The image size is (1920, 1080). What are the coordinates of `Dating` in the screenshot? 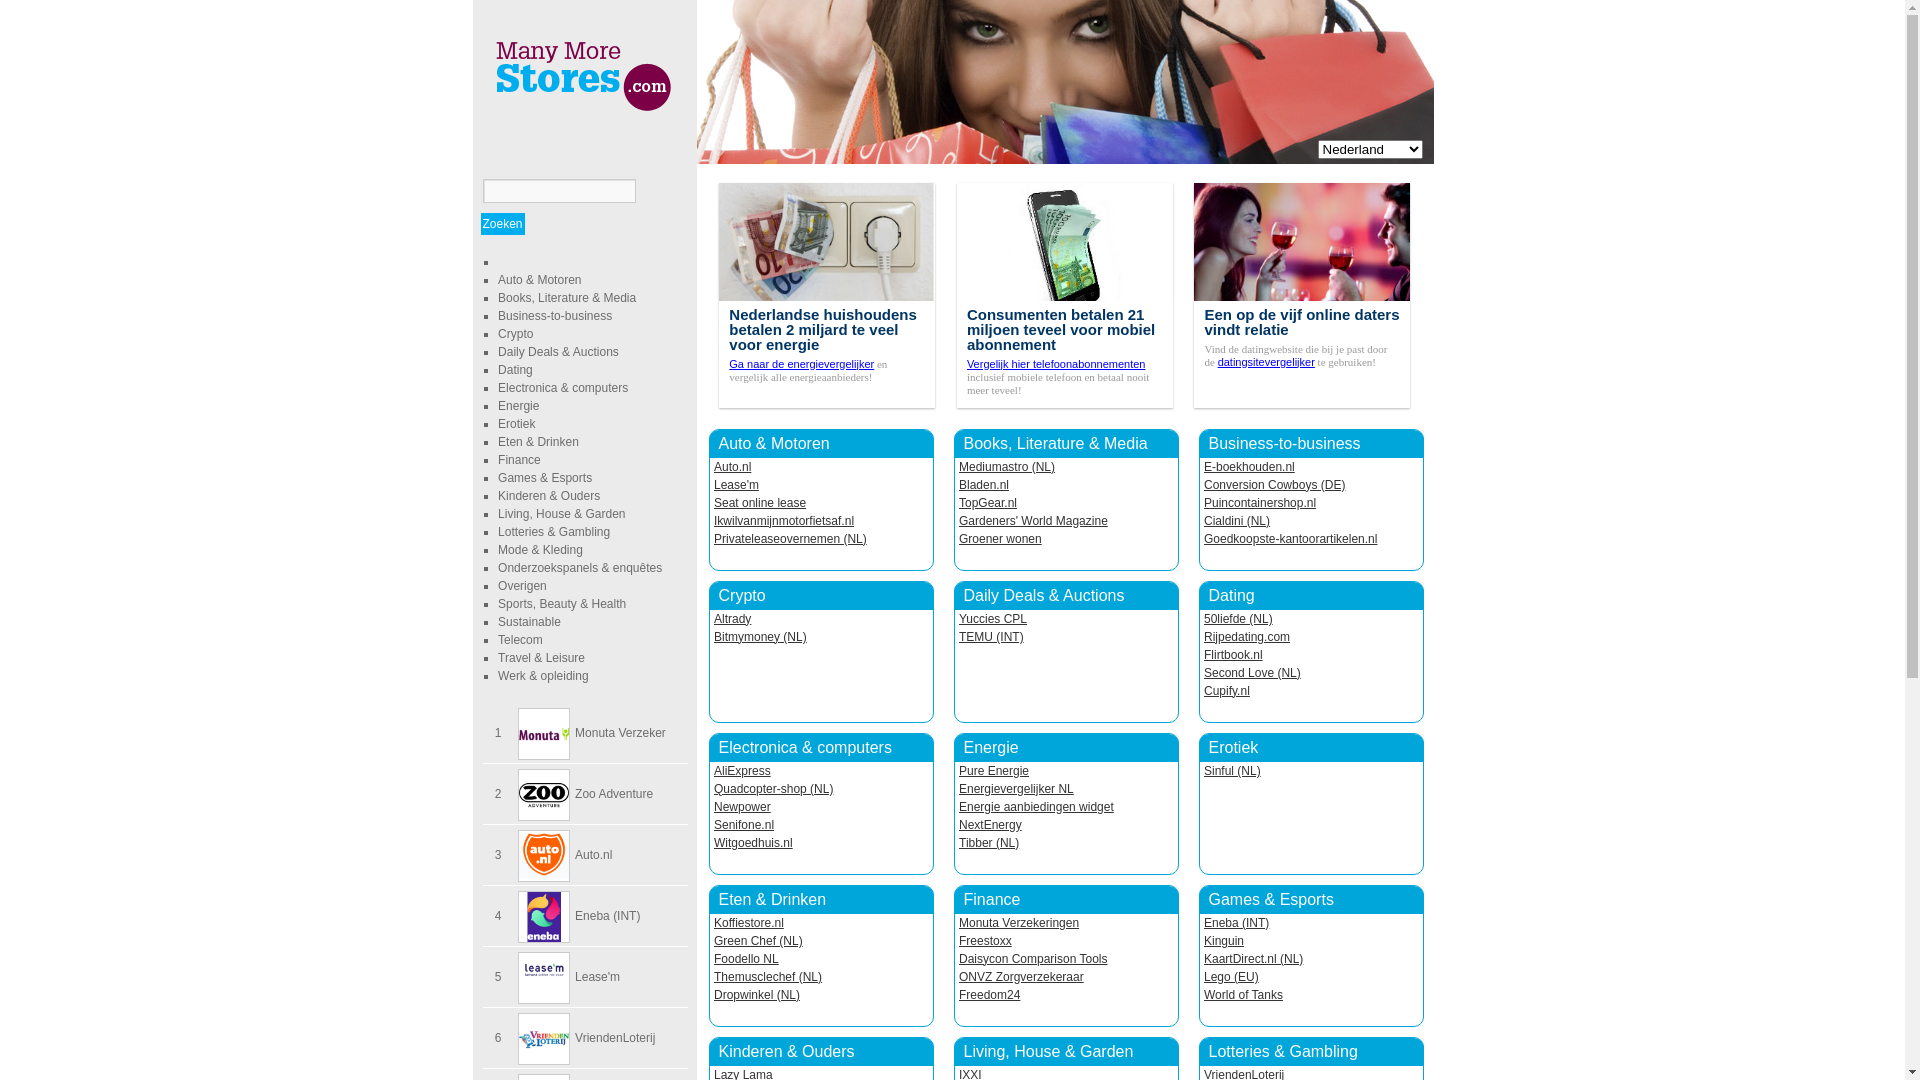 It's located at (516, 370).